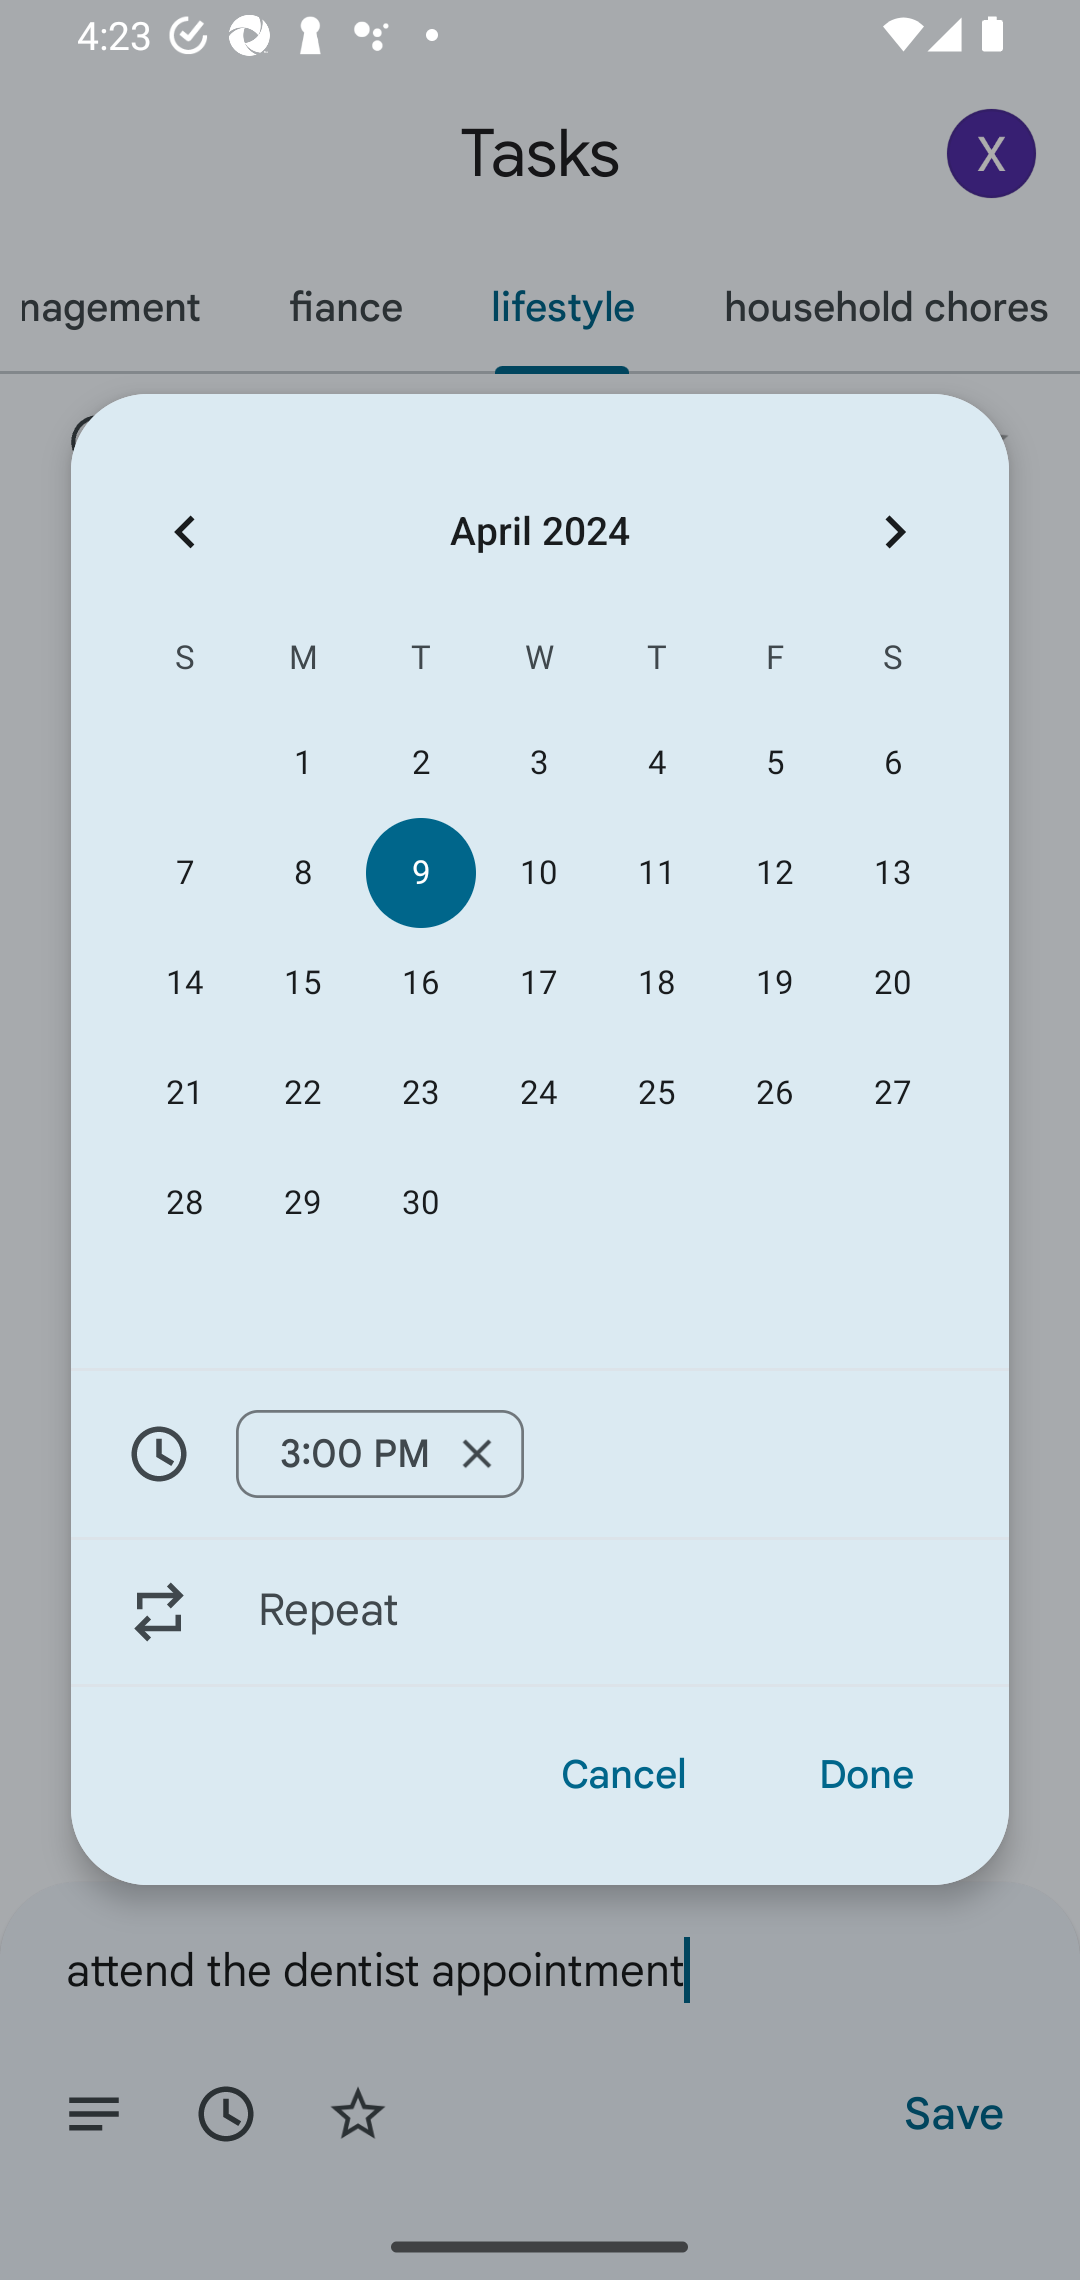 This screenshot has width=1080, height=2280. What do you see at coordinates (185, 872) in the screenshot?
I see `7 07 April 2024` at bounding box center [185, 872].